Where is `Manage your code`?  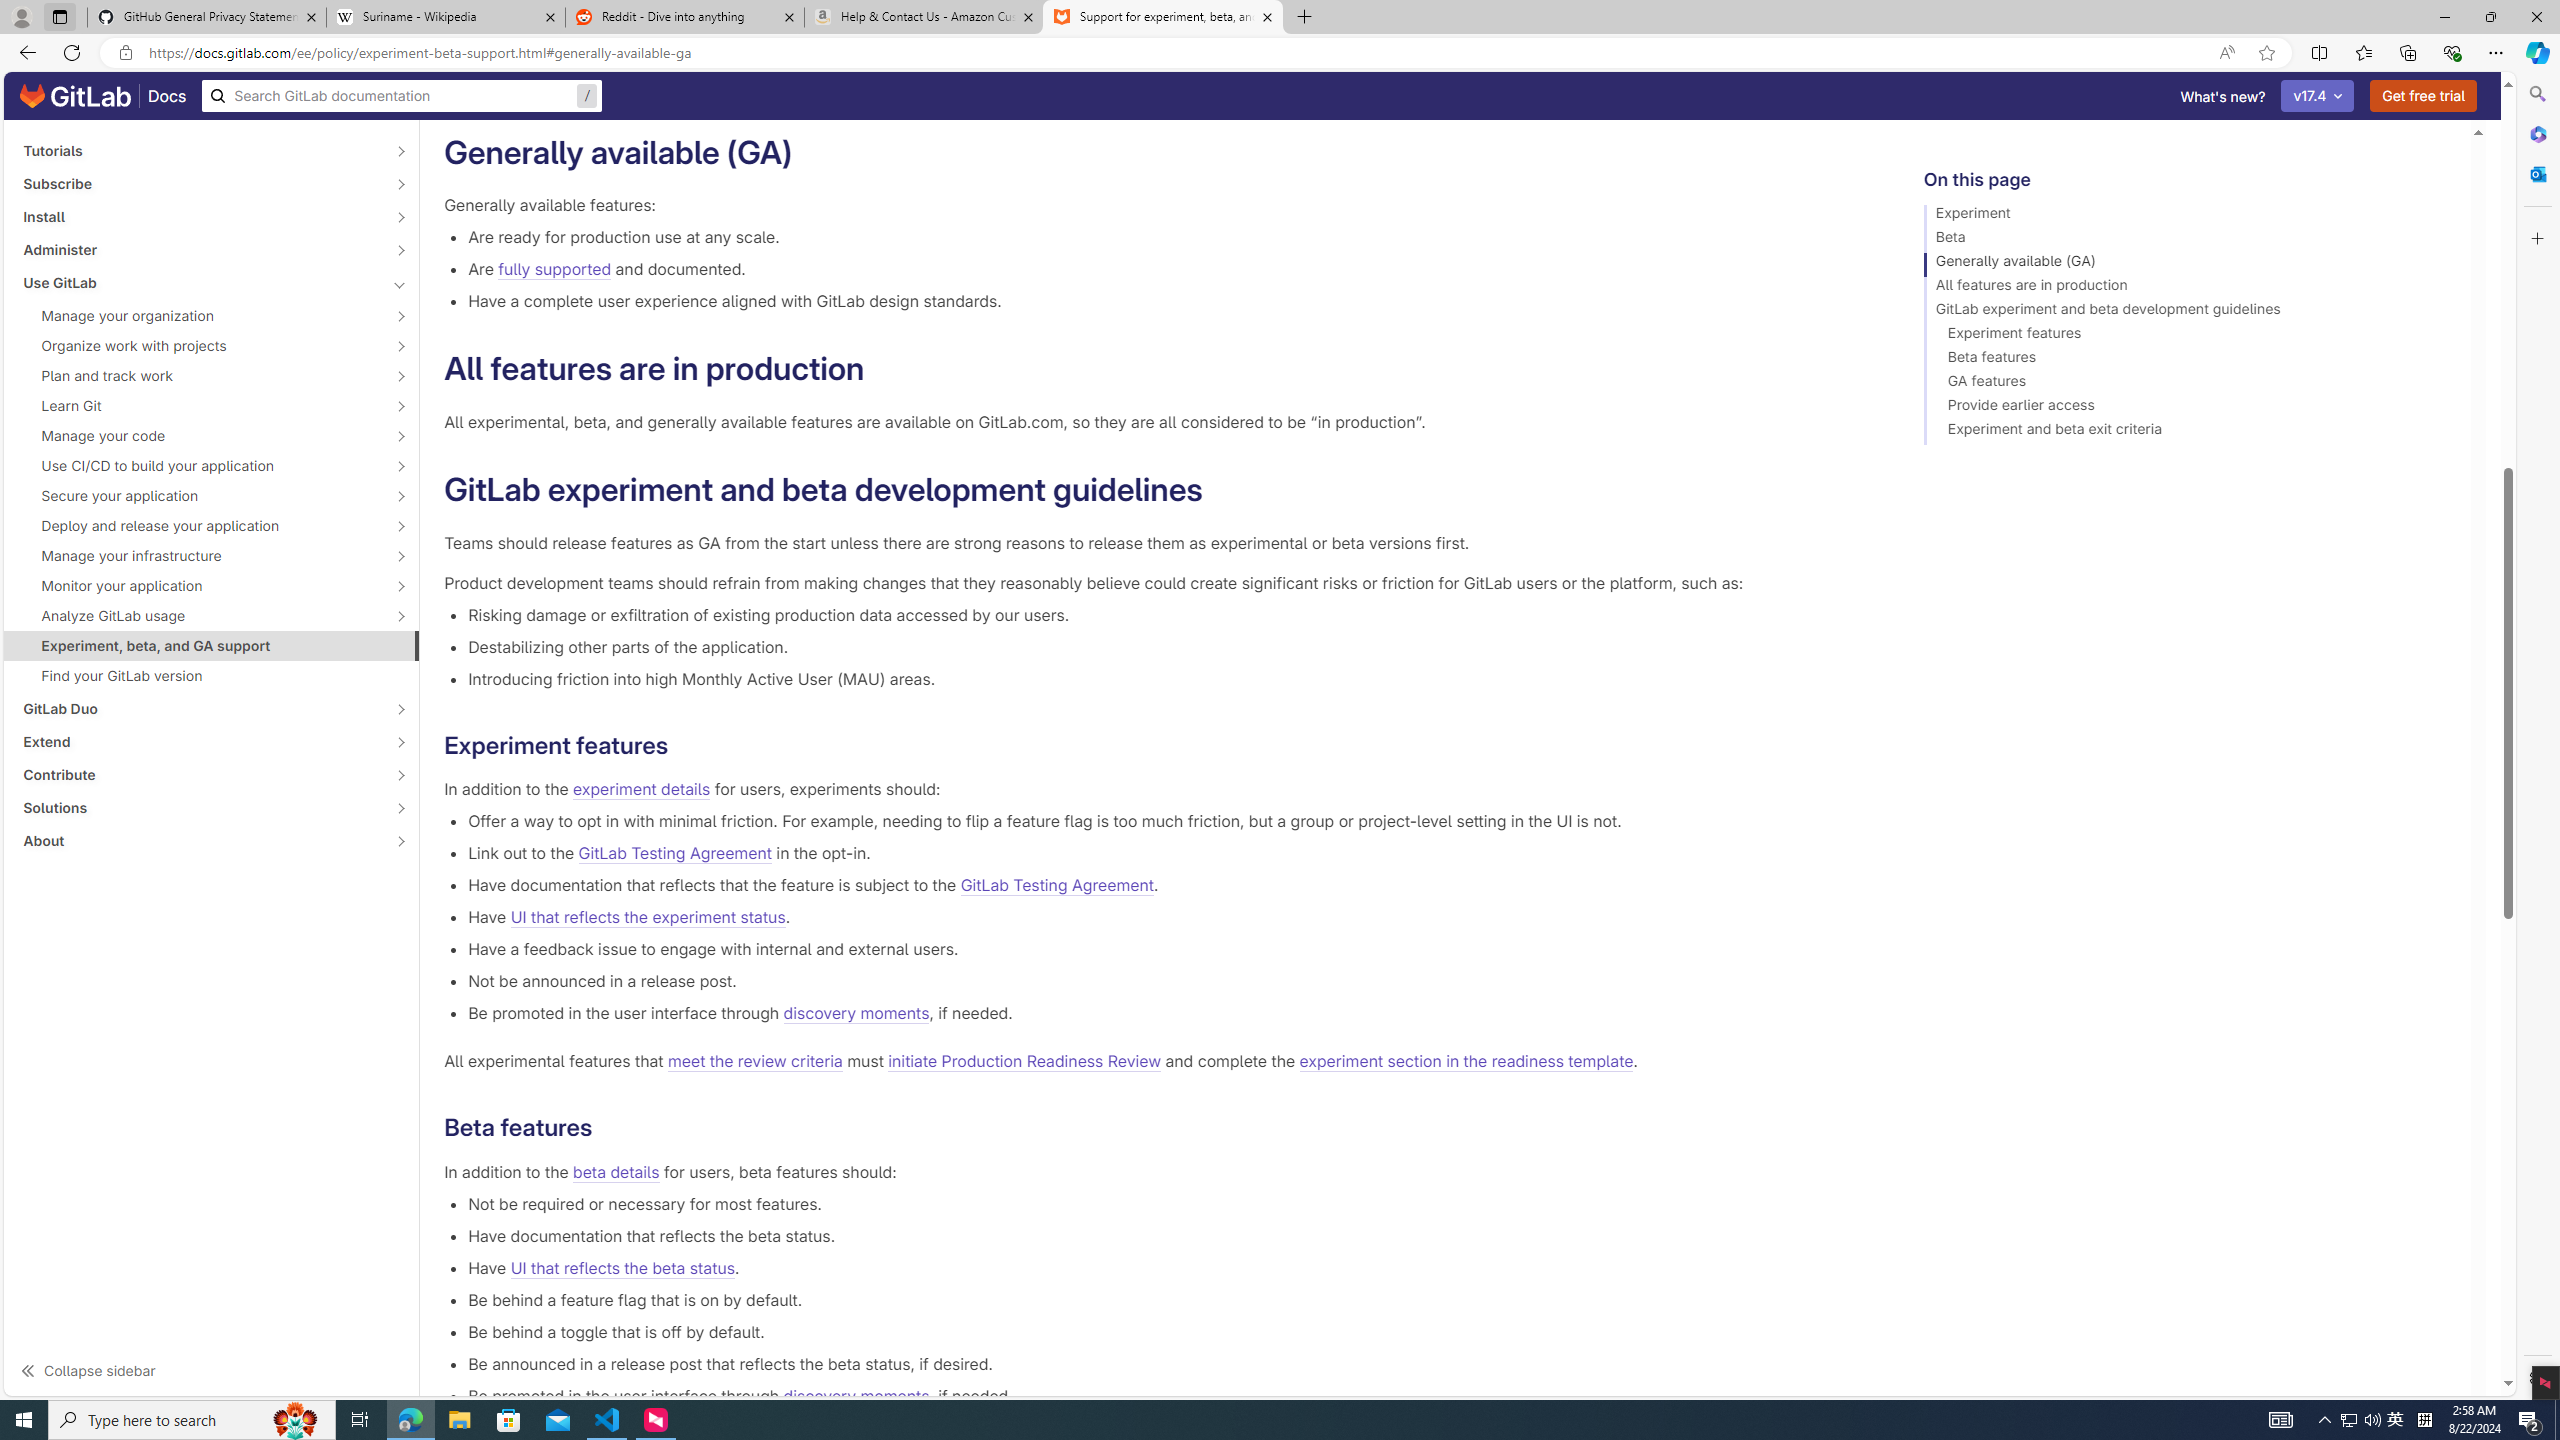 Manage your code is located at coordinates (200, 435).